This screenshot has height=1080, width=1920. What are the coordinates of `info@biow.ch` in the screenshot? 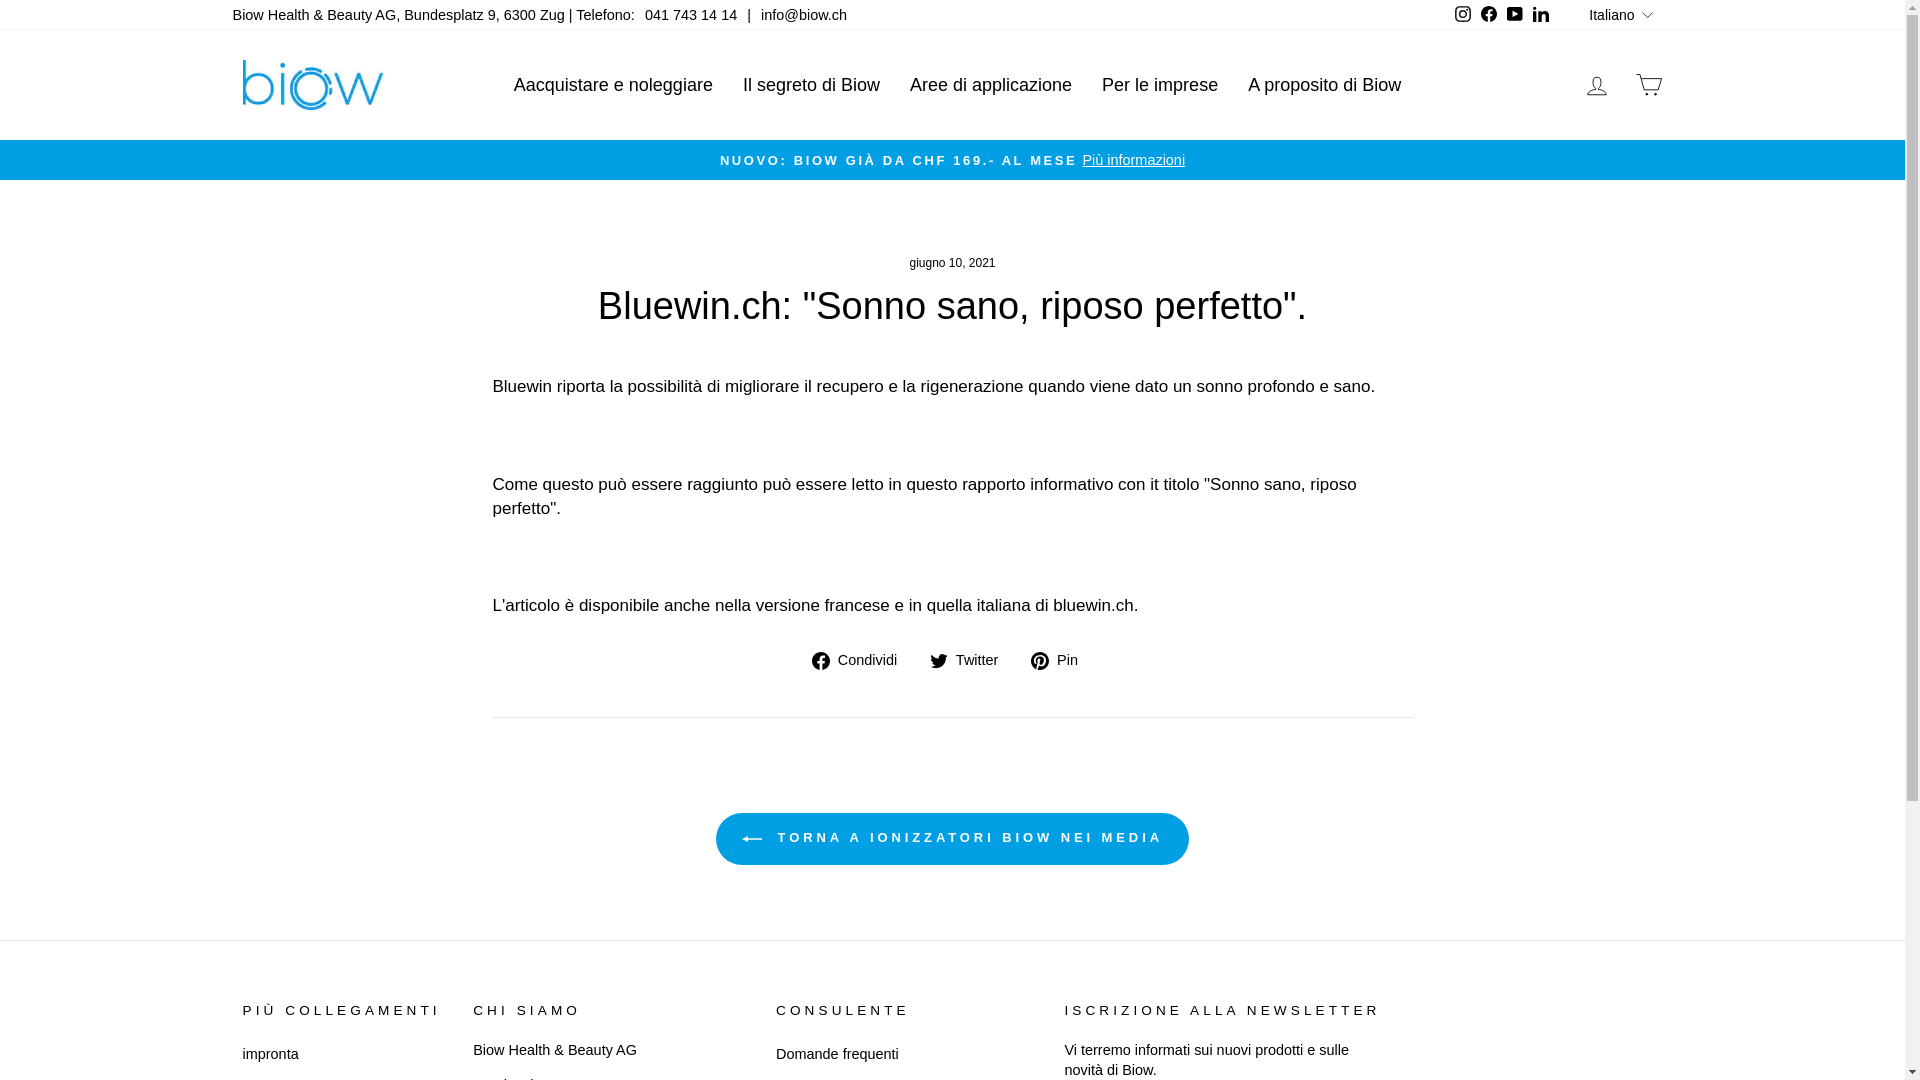 It's located at (804, 15).